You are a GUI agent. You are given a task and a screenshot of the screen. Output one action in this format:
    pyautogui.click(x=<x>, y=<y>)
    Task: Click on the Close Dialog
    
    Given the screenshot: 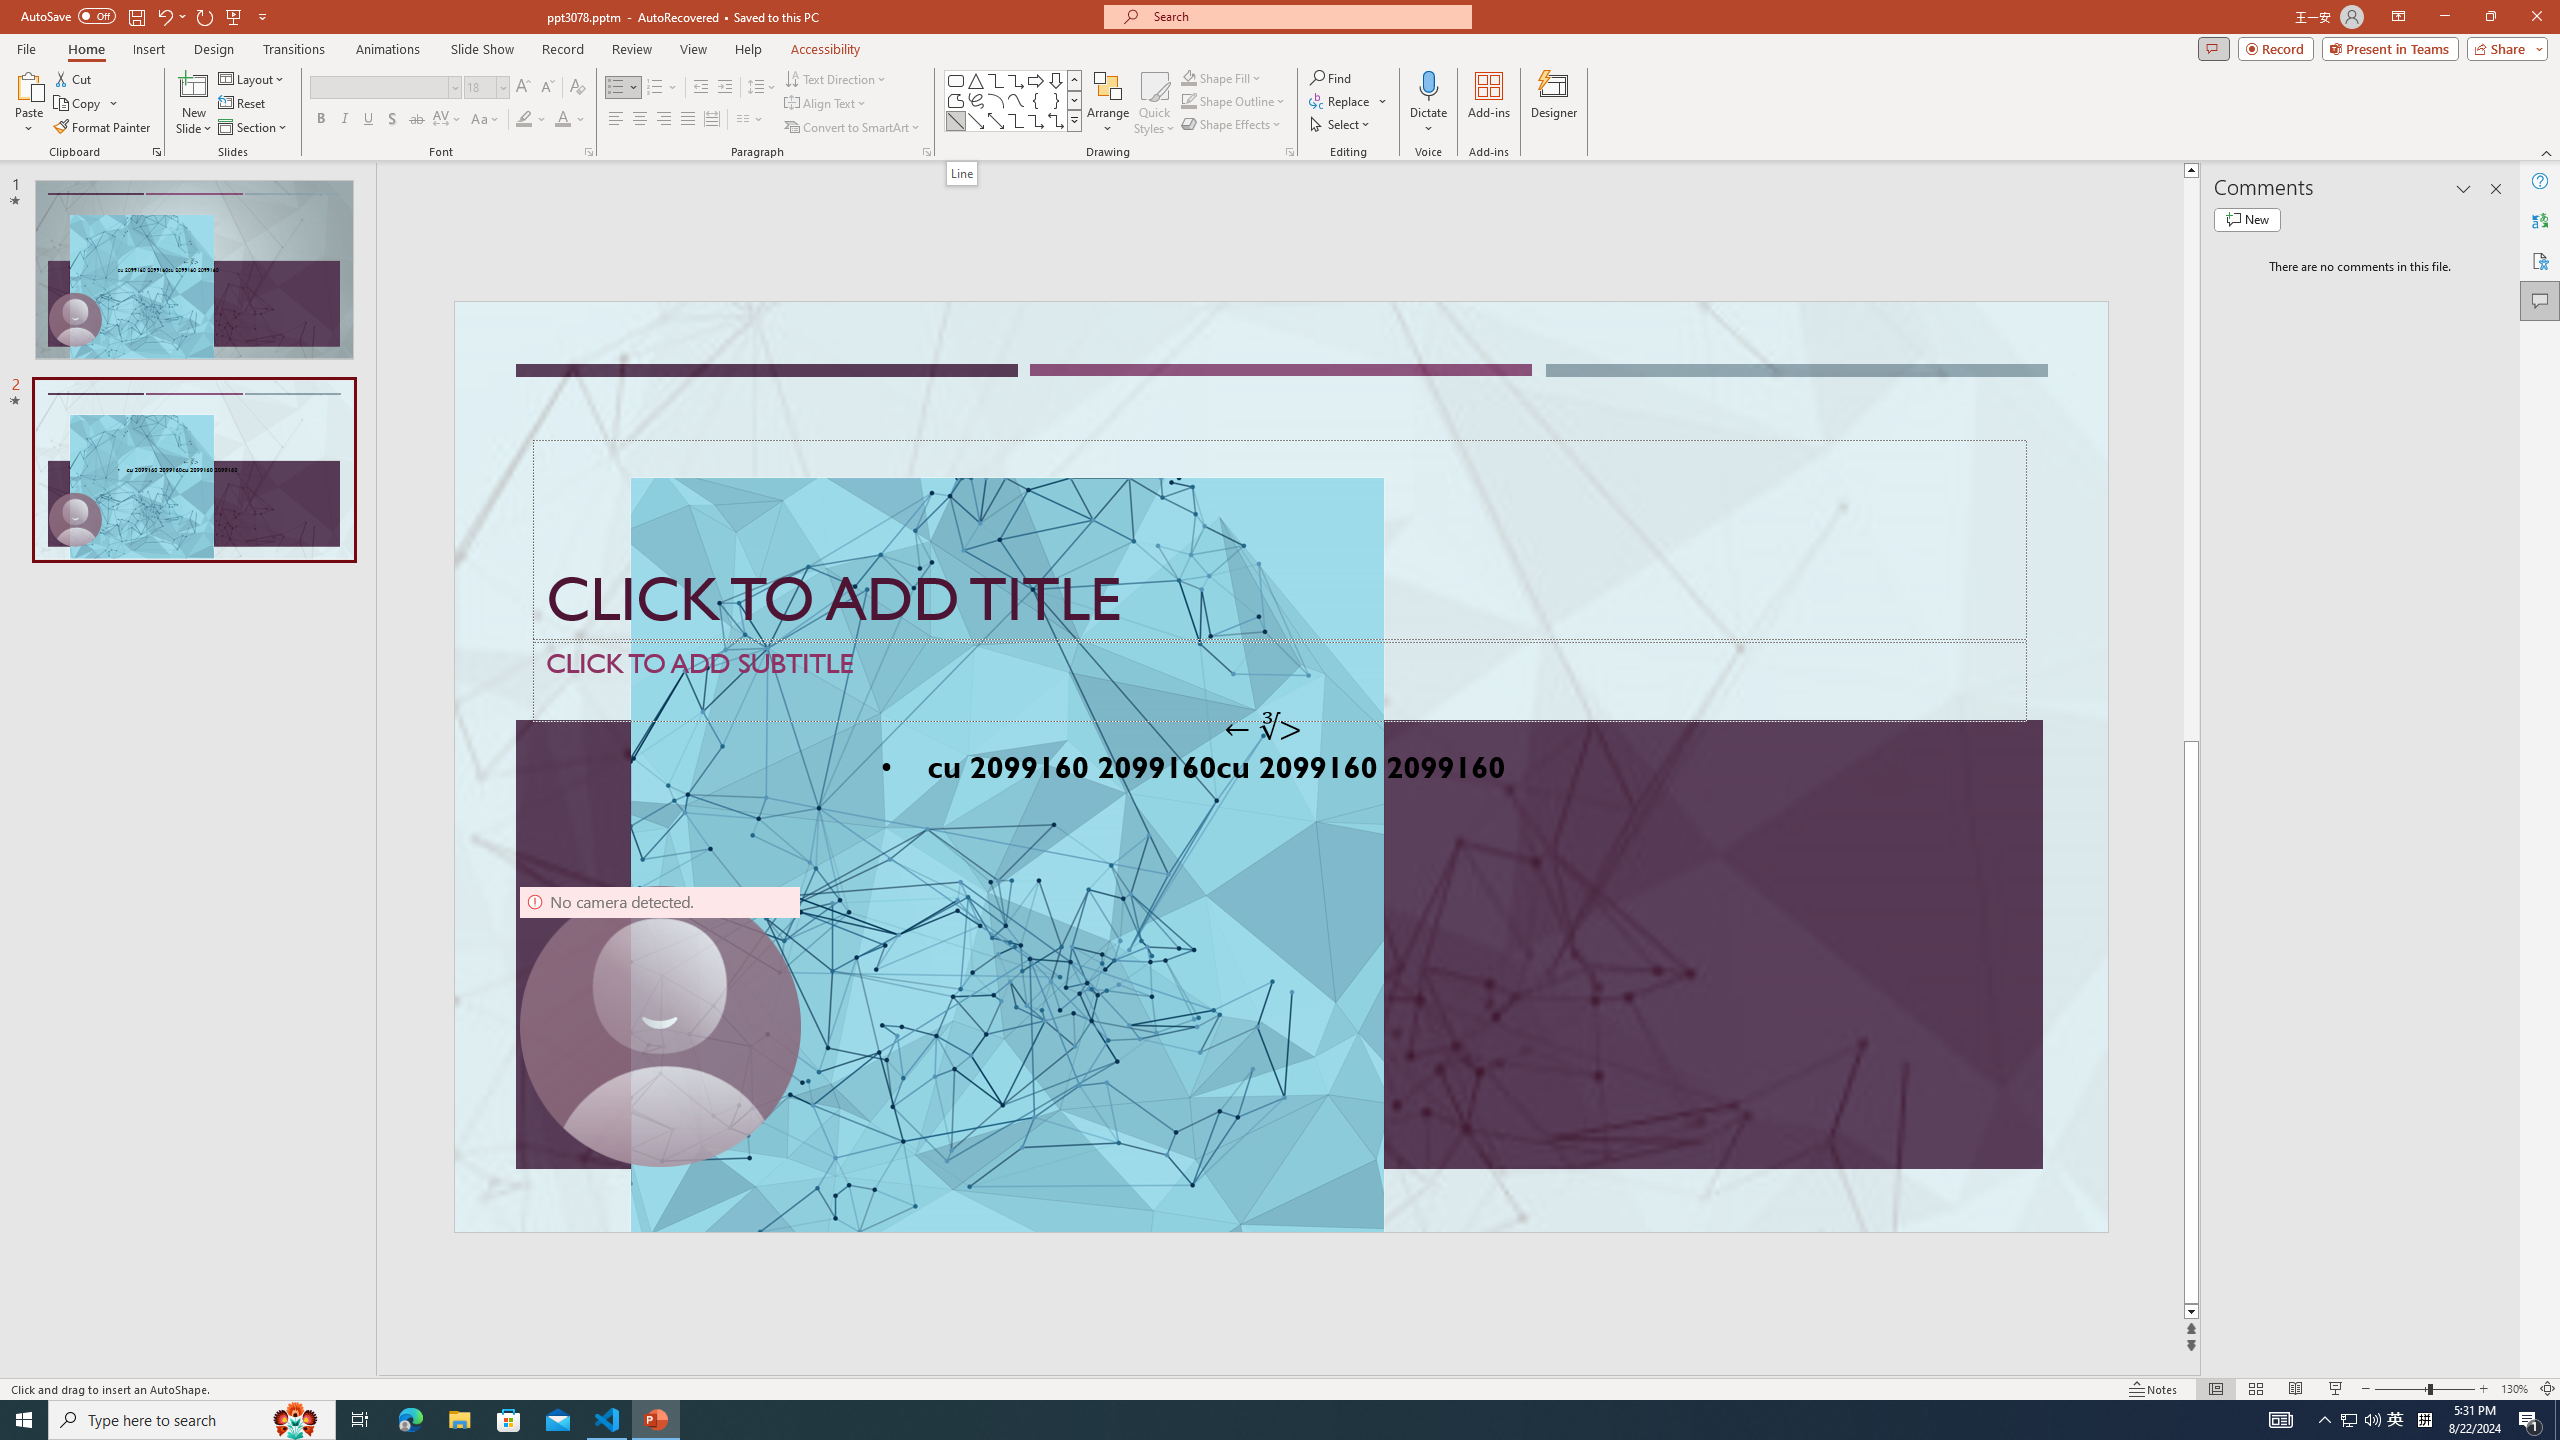 What is the action you would take?
    pyautogui.click(x=1134, y=681)
    